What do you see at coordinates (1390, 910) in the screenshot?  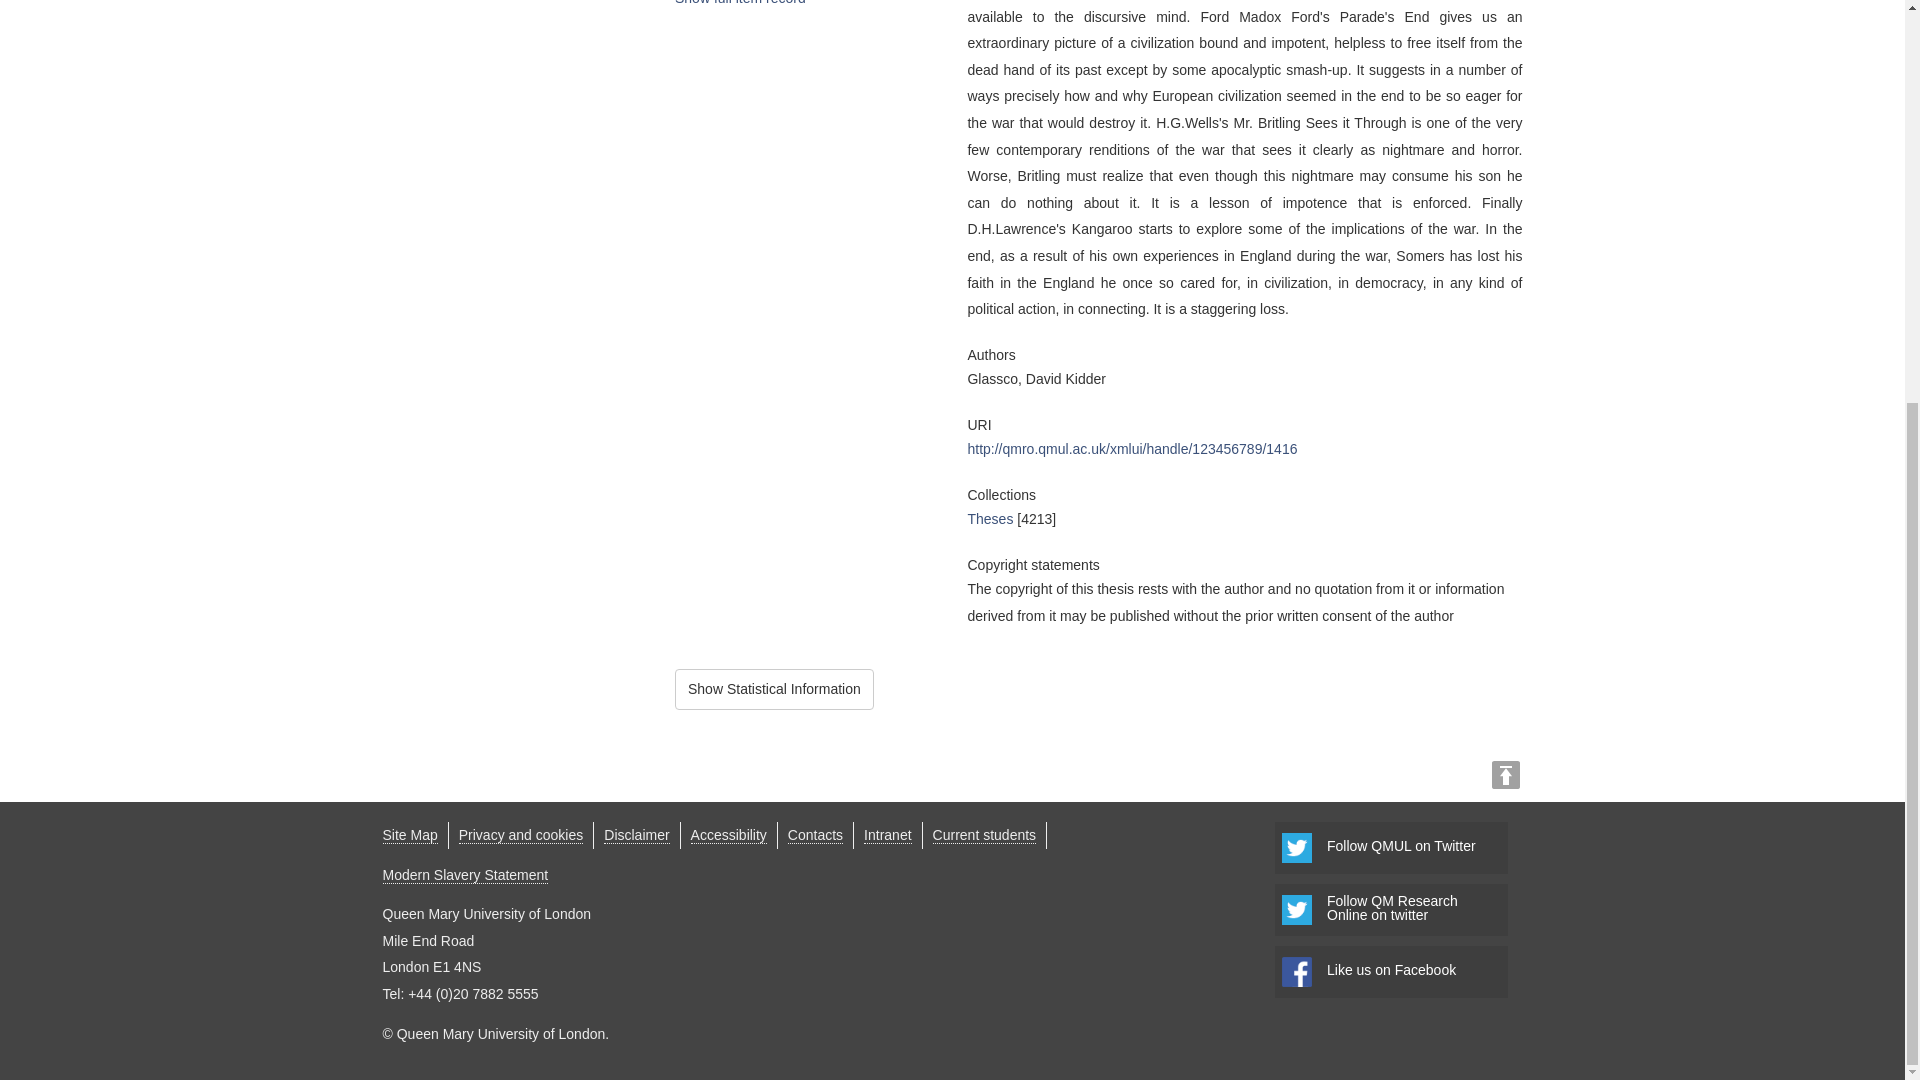 I see `Follow QMUL on Twitter` at bounding box center [1390, 910].